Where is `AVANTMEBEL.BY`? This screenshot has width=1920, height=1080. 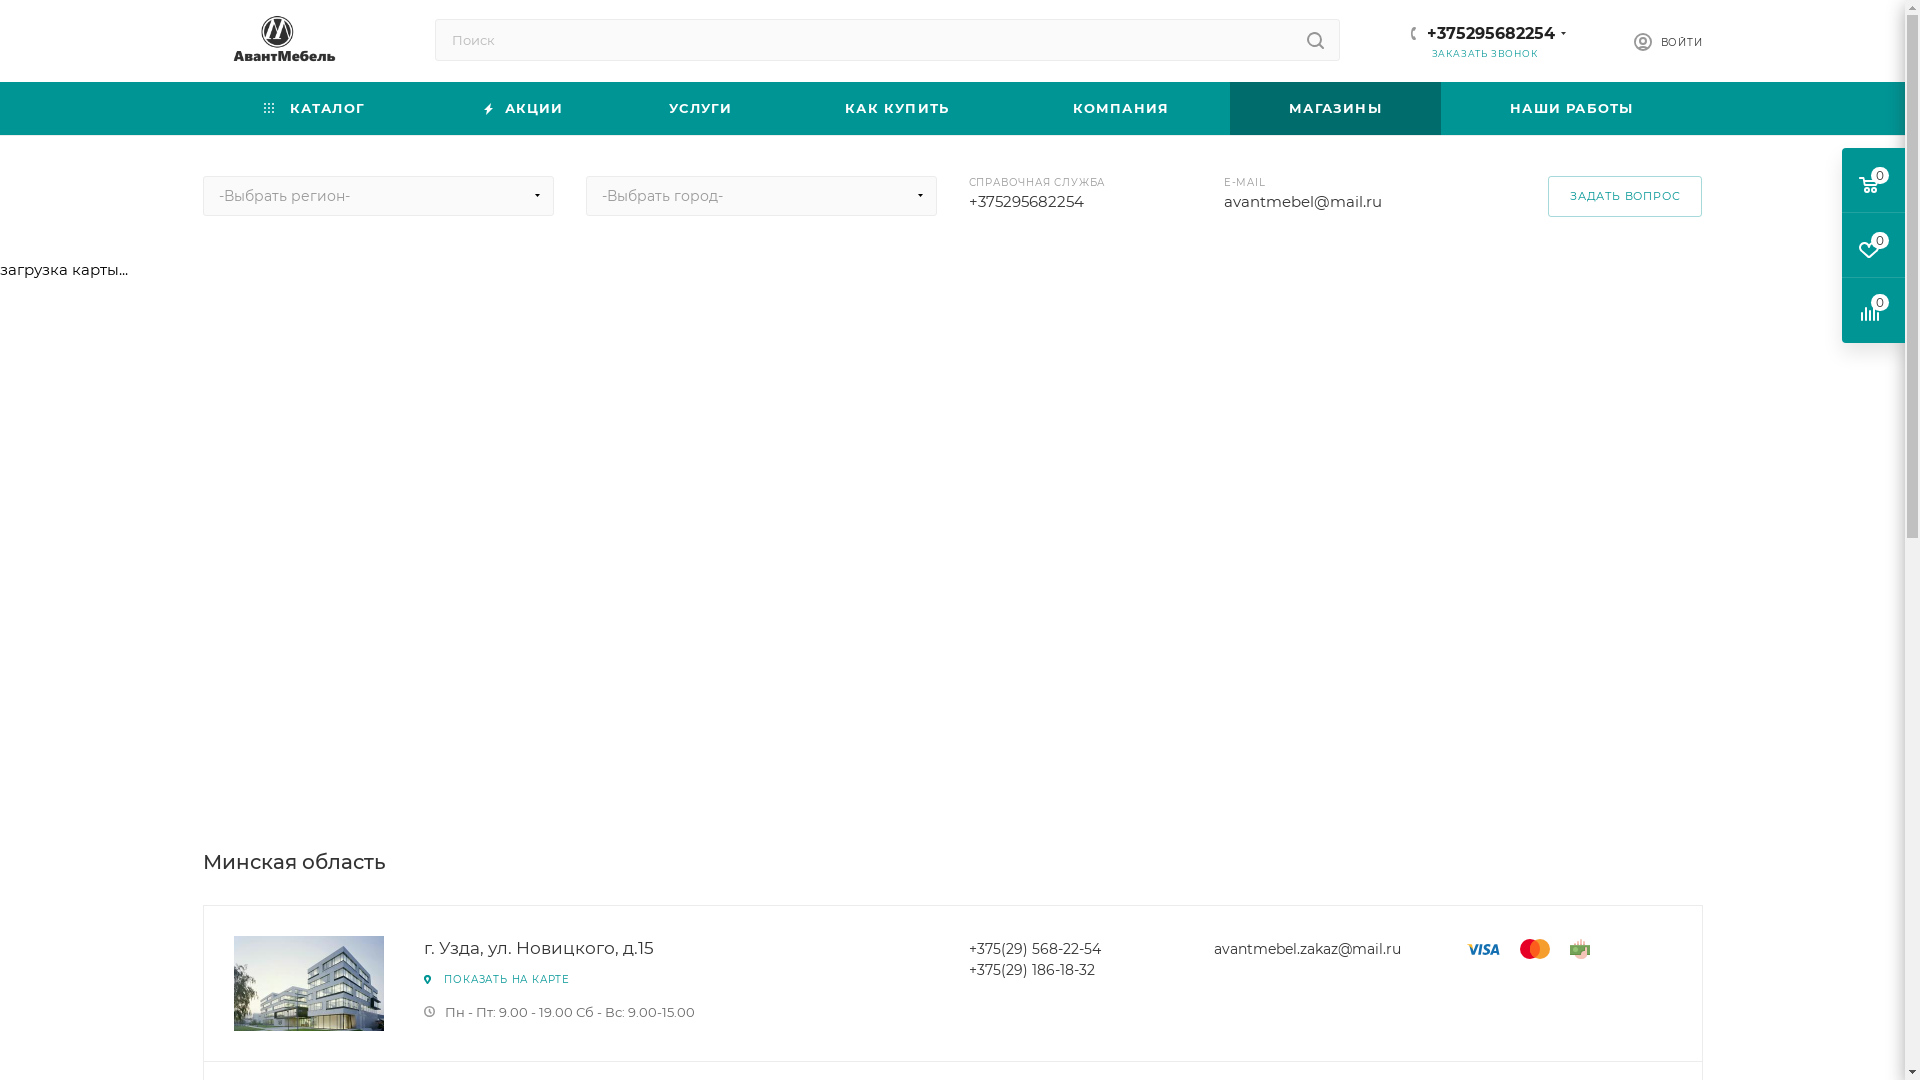 AVANTMEBEL.BY is located at coordinates (278, 42).